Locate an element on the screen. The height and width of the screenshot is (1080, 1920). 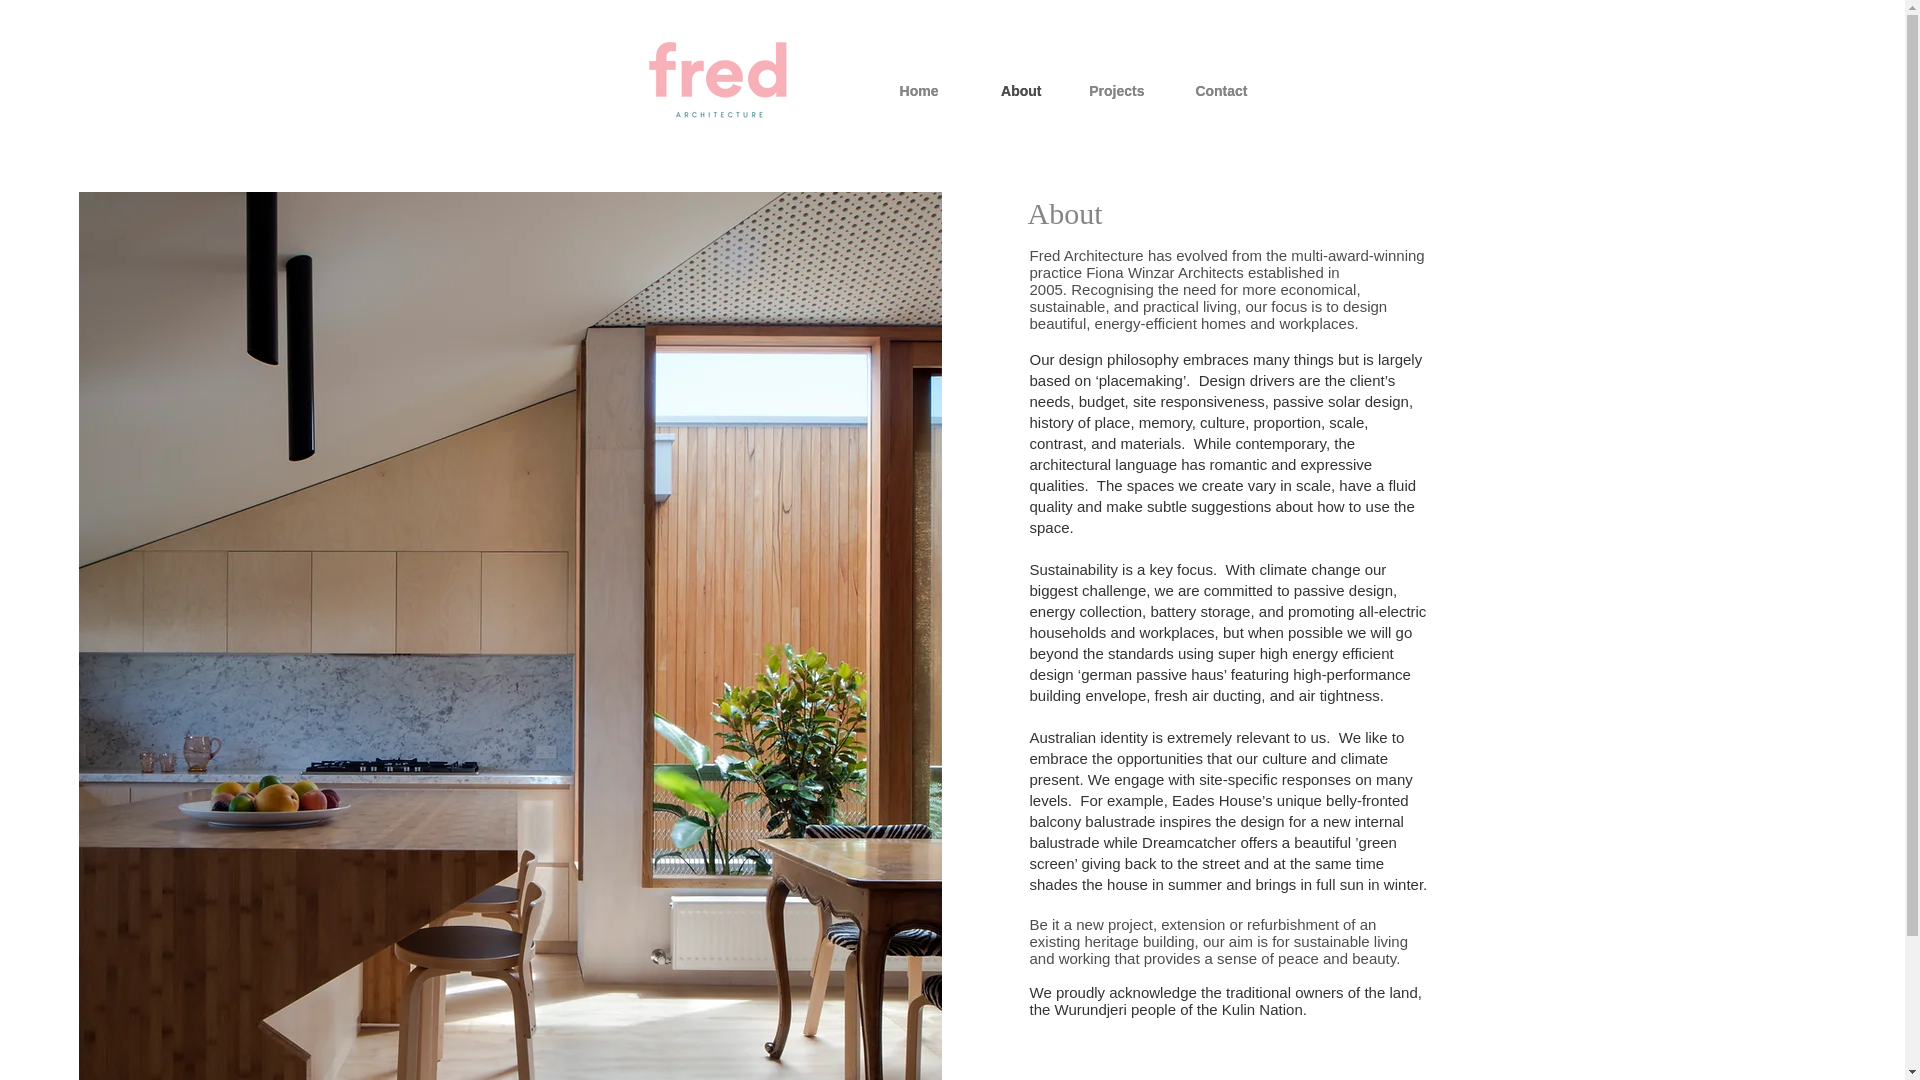
About is located at coordinates (1064, 213).